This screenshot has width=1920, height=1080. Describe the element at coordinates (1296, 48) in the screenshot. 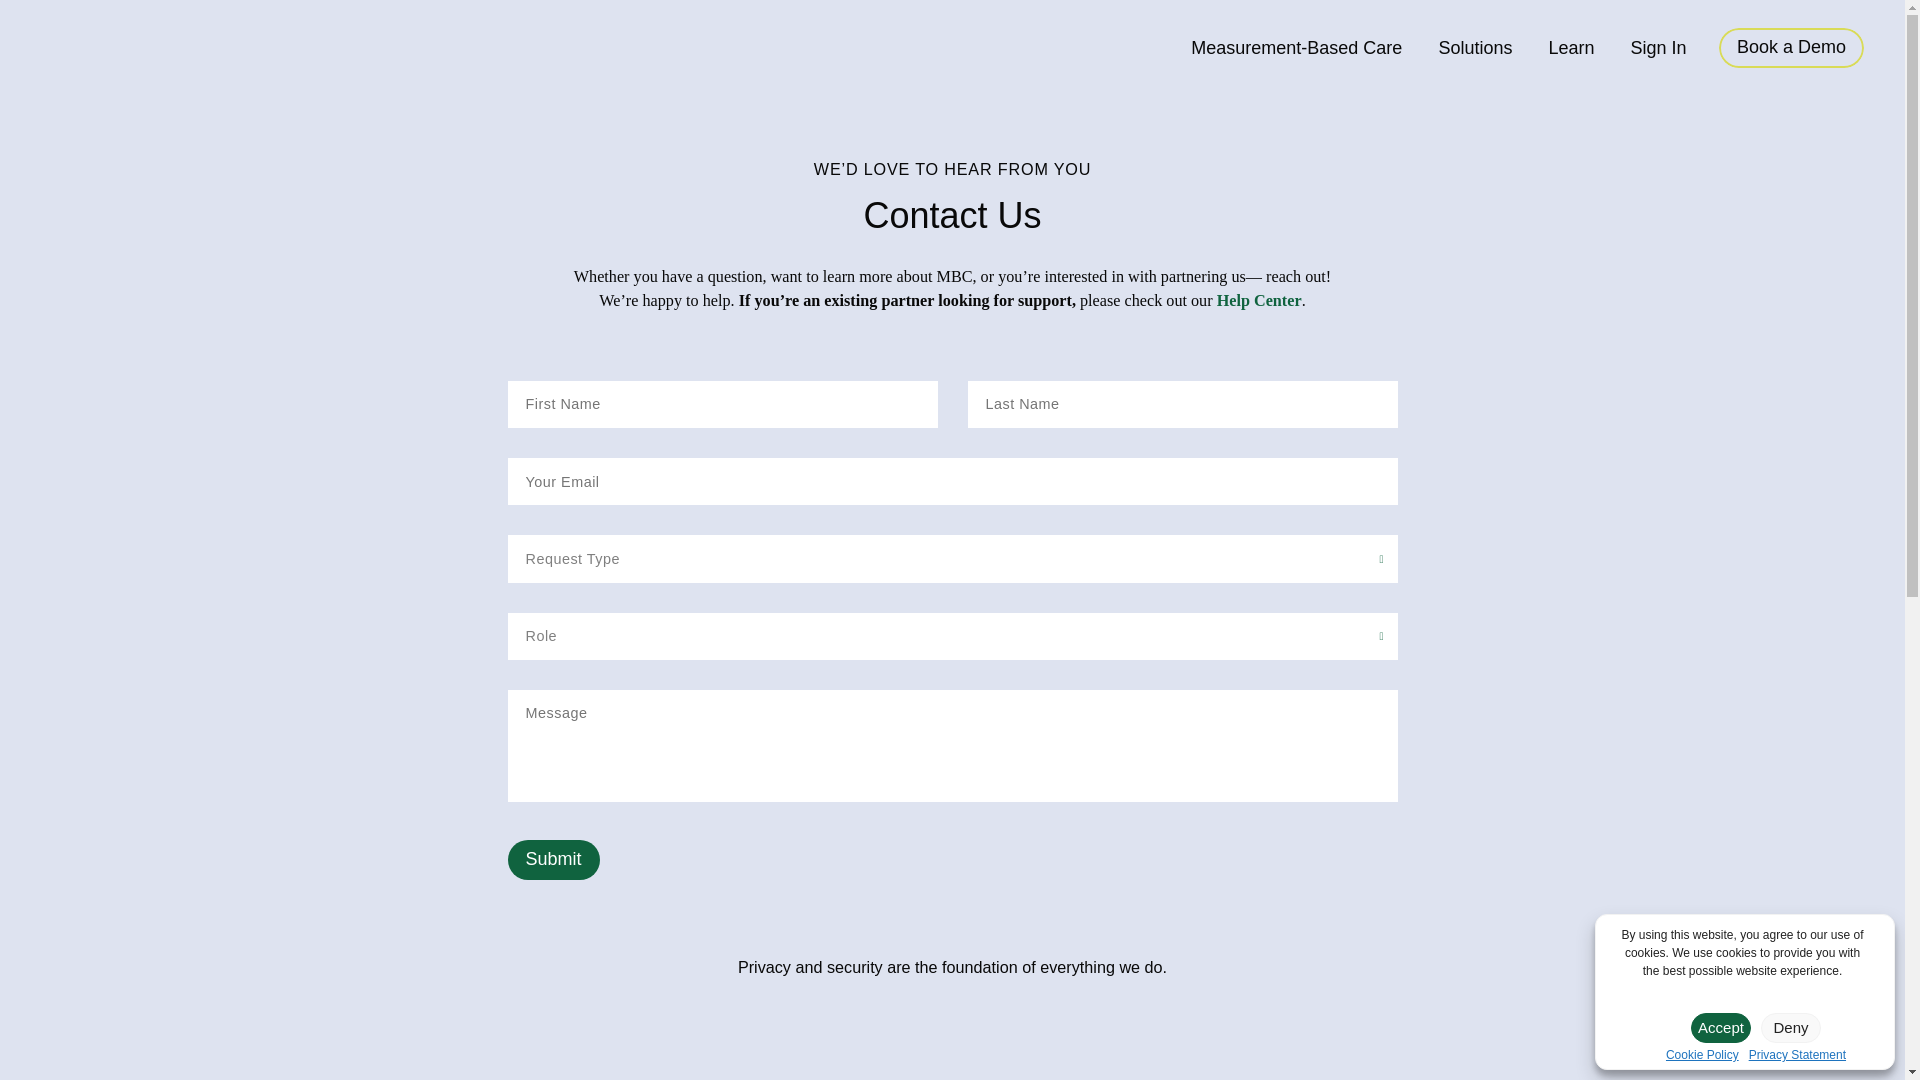

I see `Measurement-Based Care` at that location.